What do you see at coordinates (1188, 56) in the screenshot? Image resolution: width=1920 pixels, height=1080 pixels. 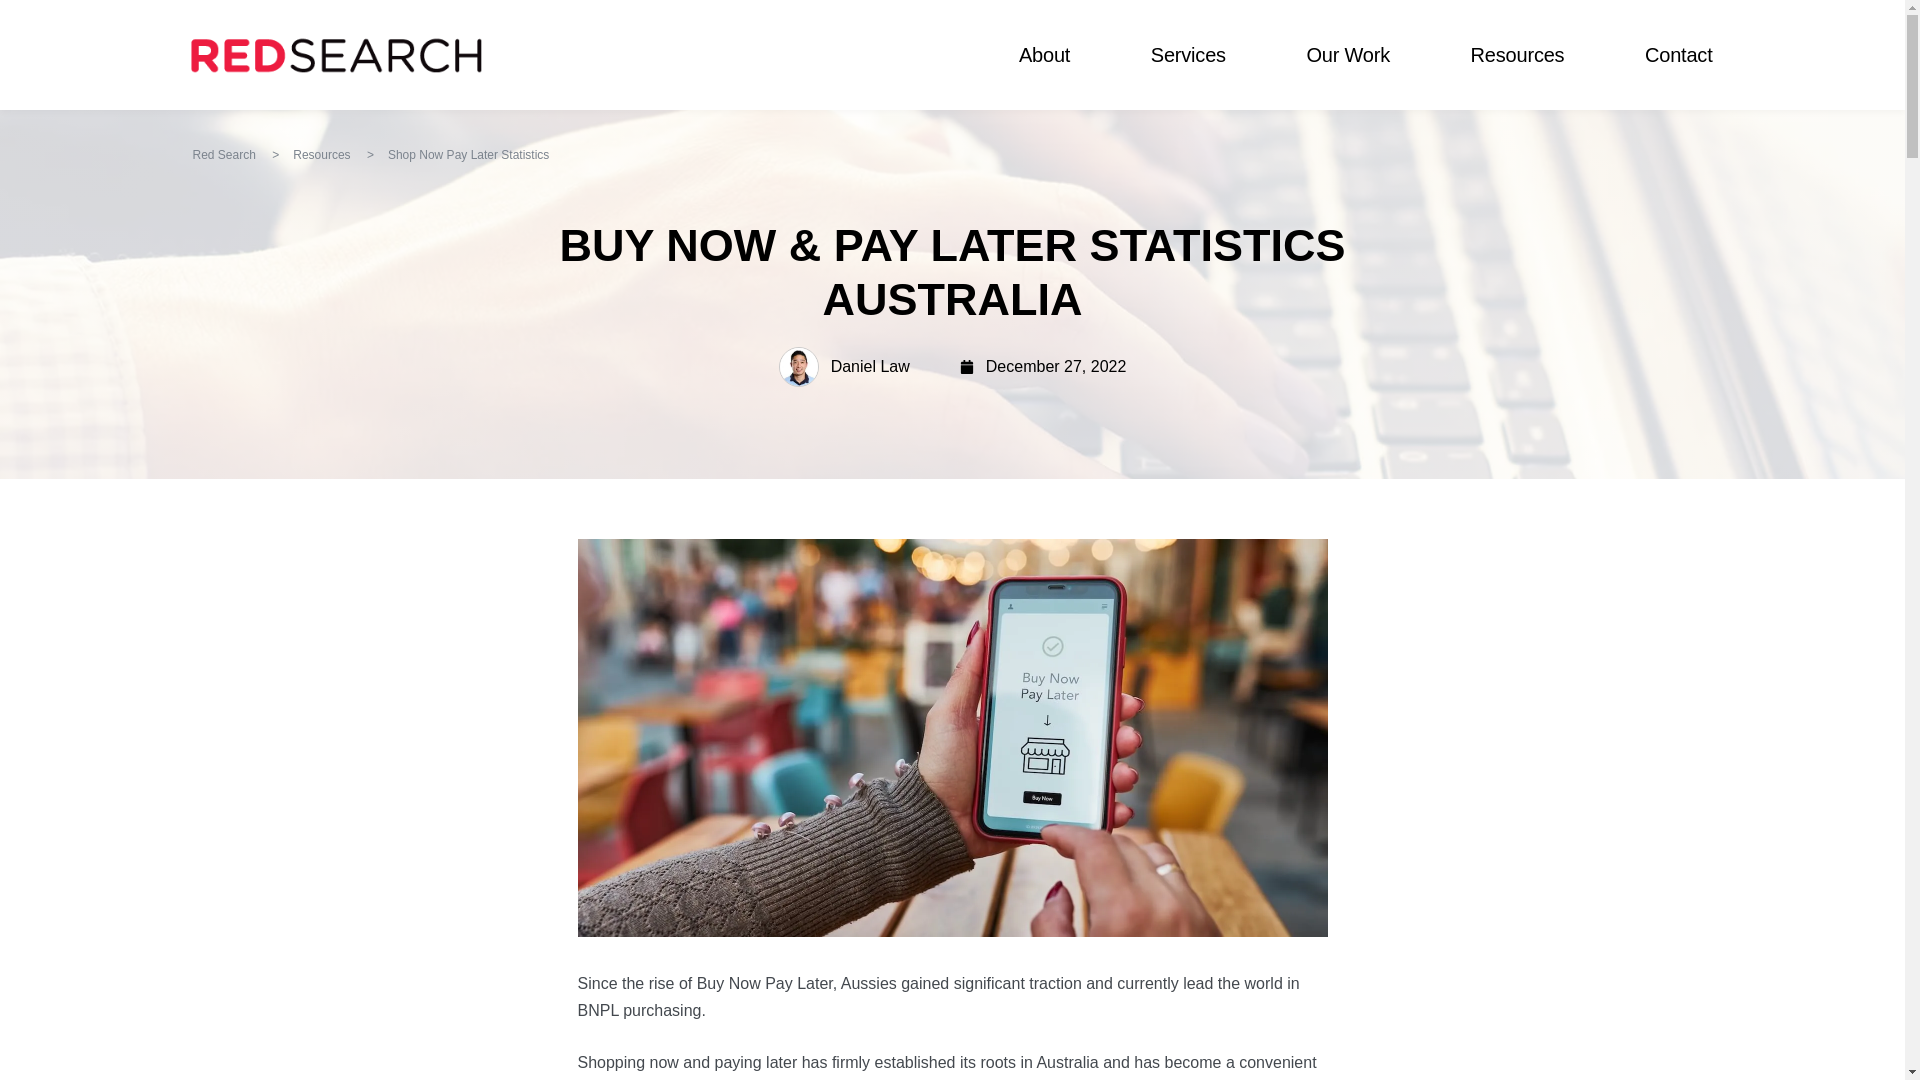 I see `Services` at bounding box center [1188, 56].